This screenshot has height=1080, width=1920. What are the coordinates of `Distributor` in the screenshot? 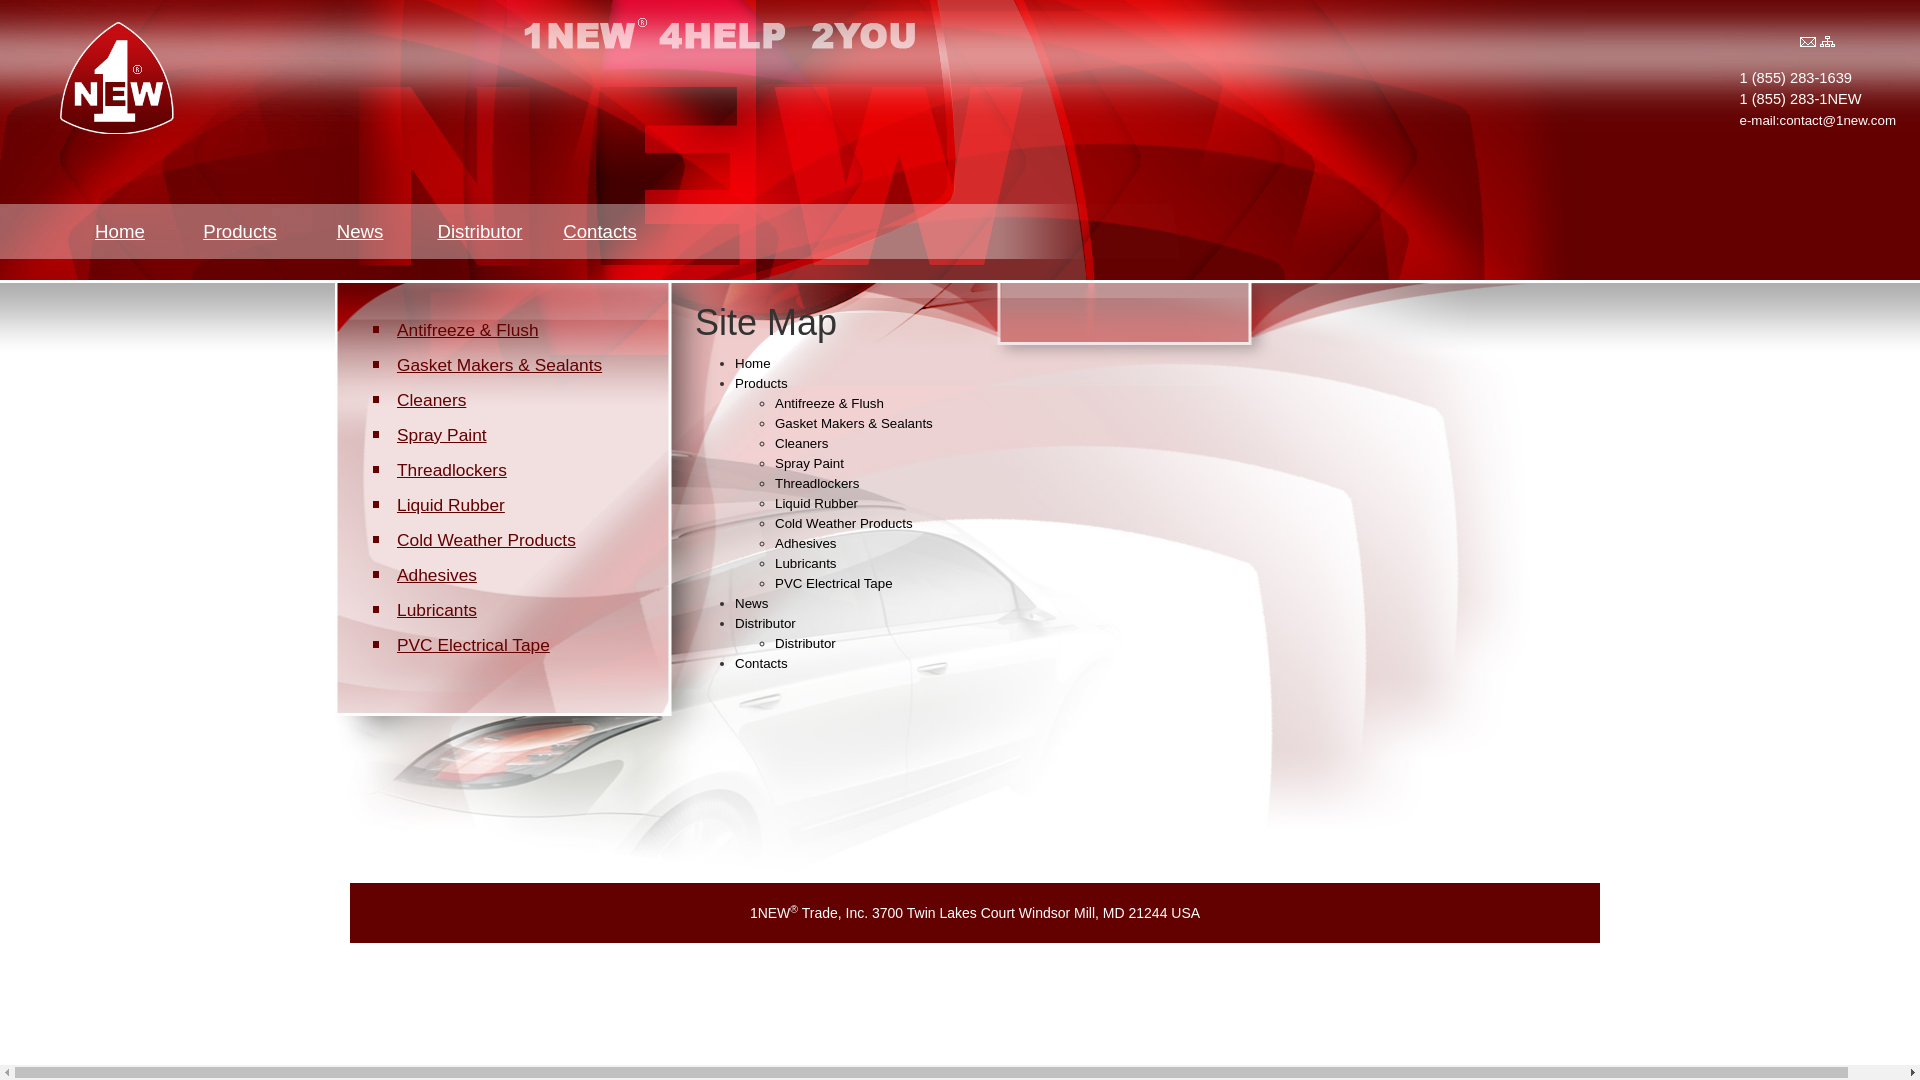 It's located at (480, 232).